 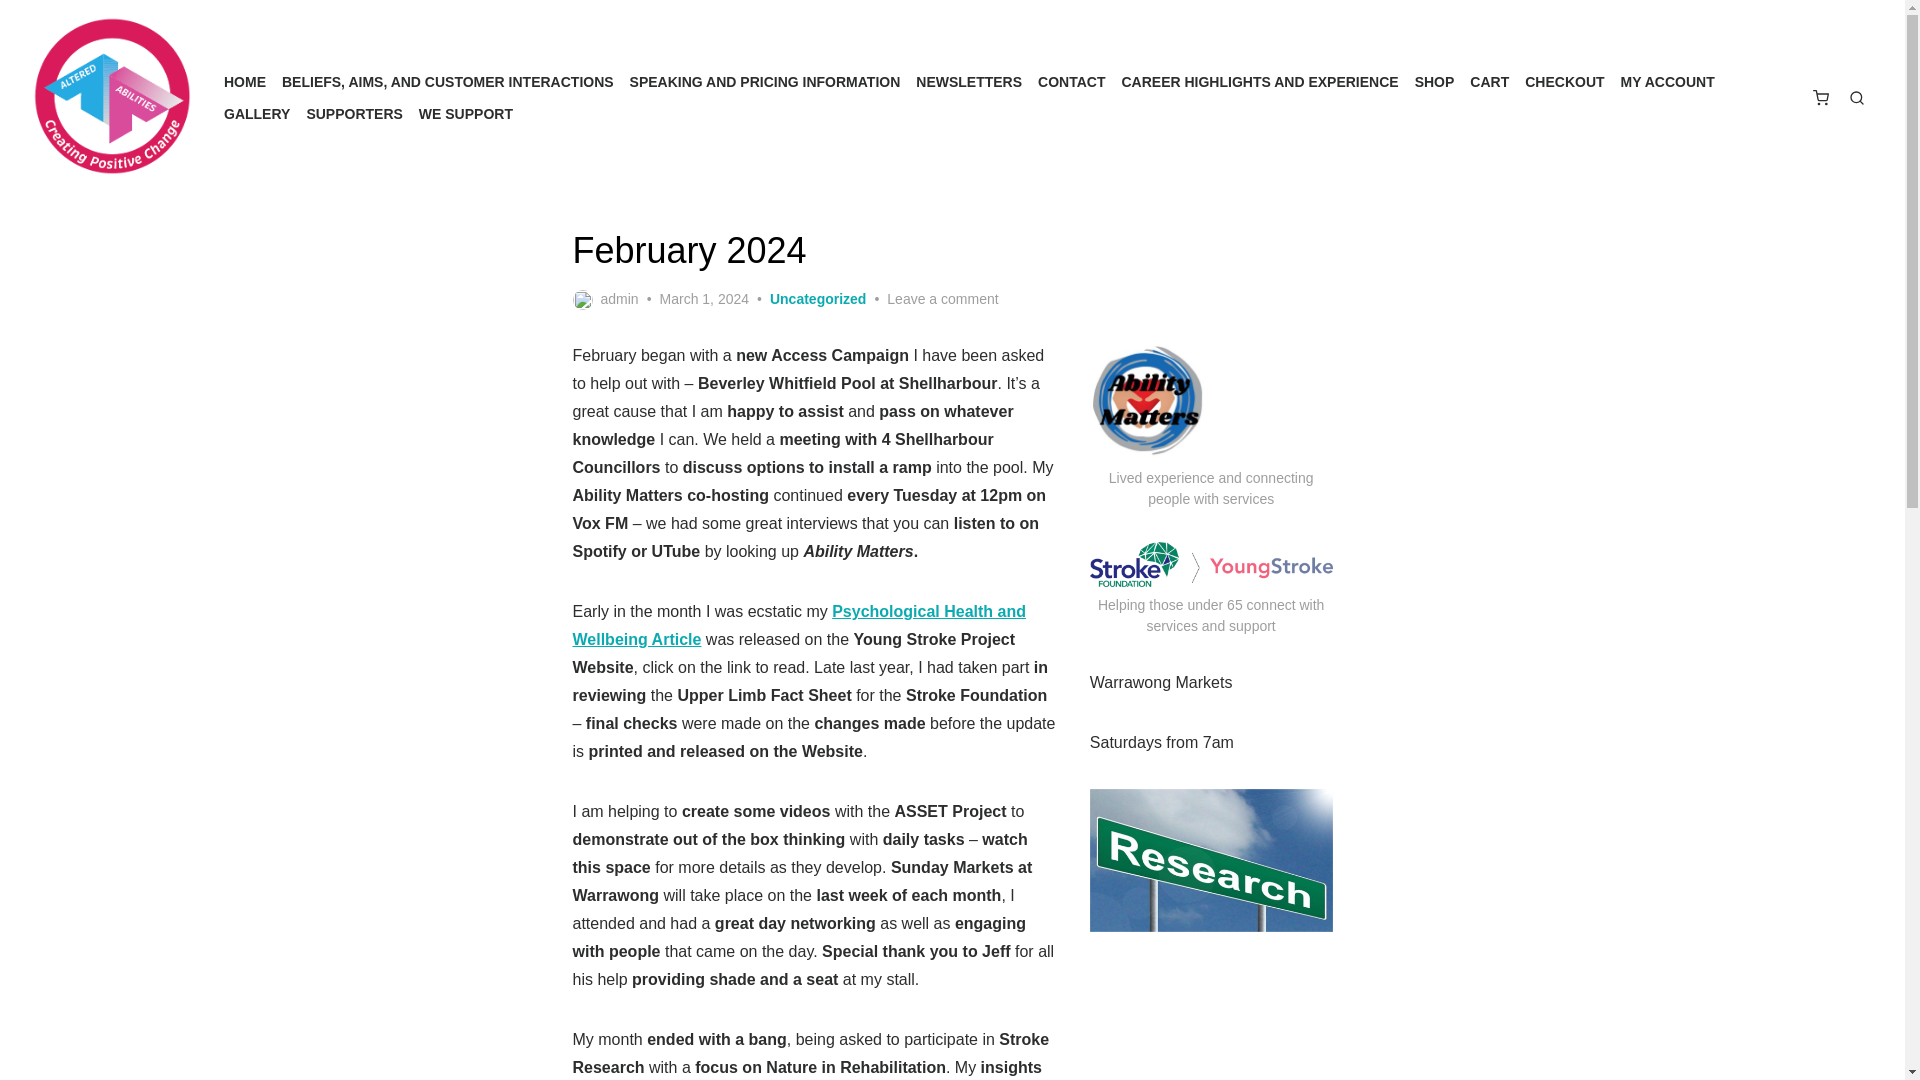 What do you see at coordinates (942, 299) in the screenshot?
I see `Leave a comment` at bounding box center [942, 299].